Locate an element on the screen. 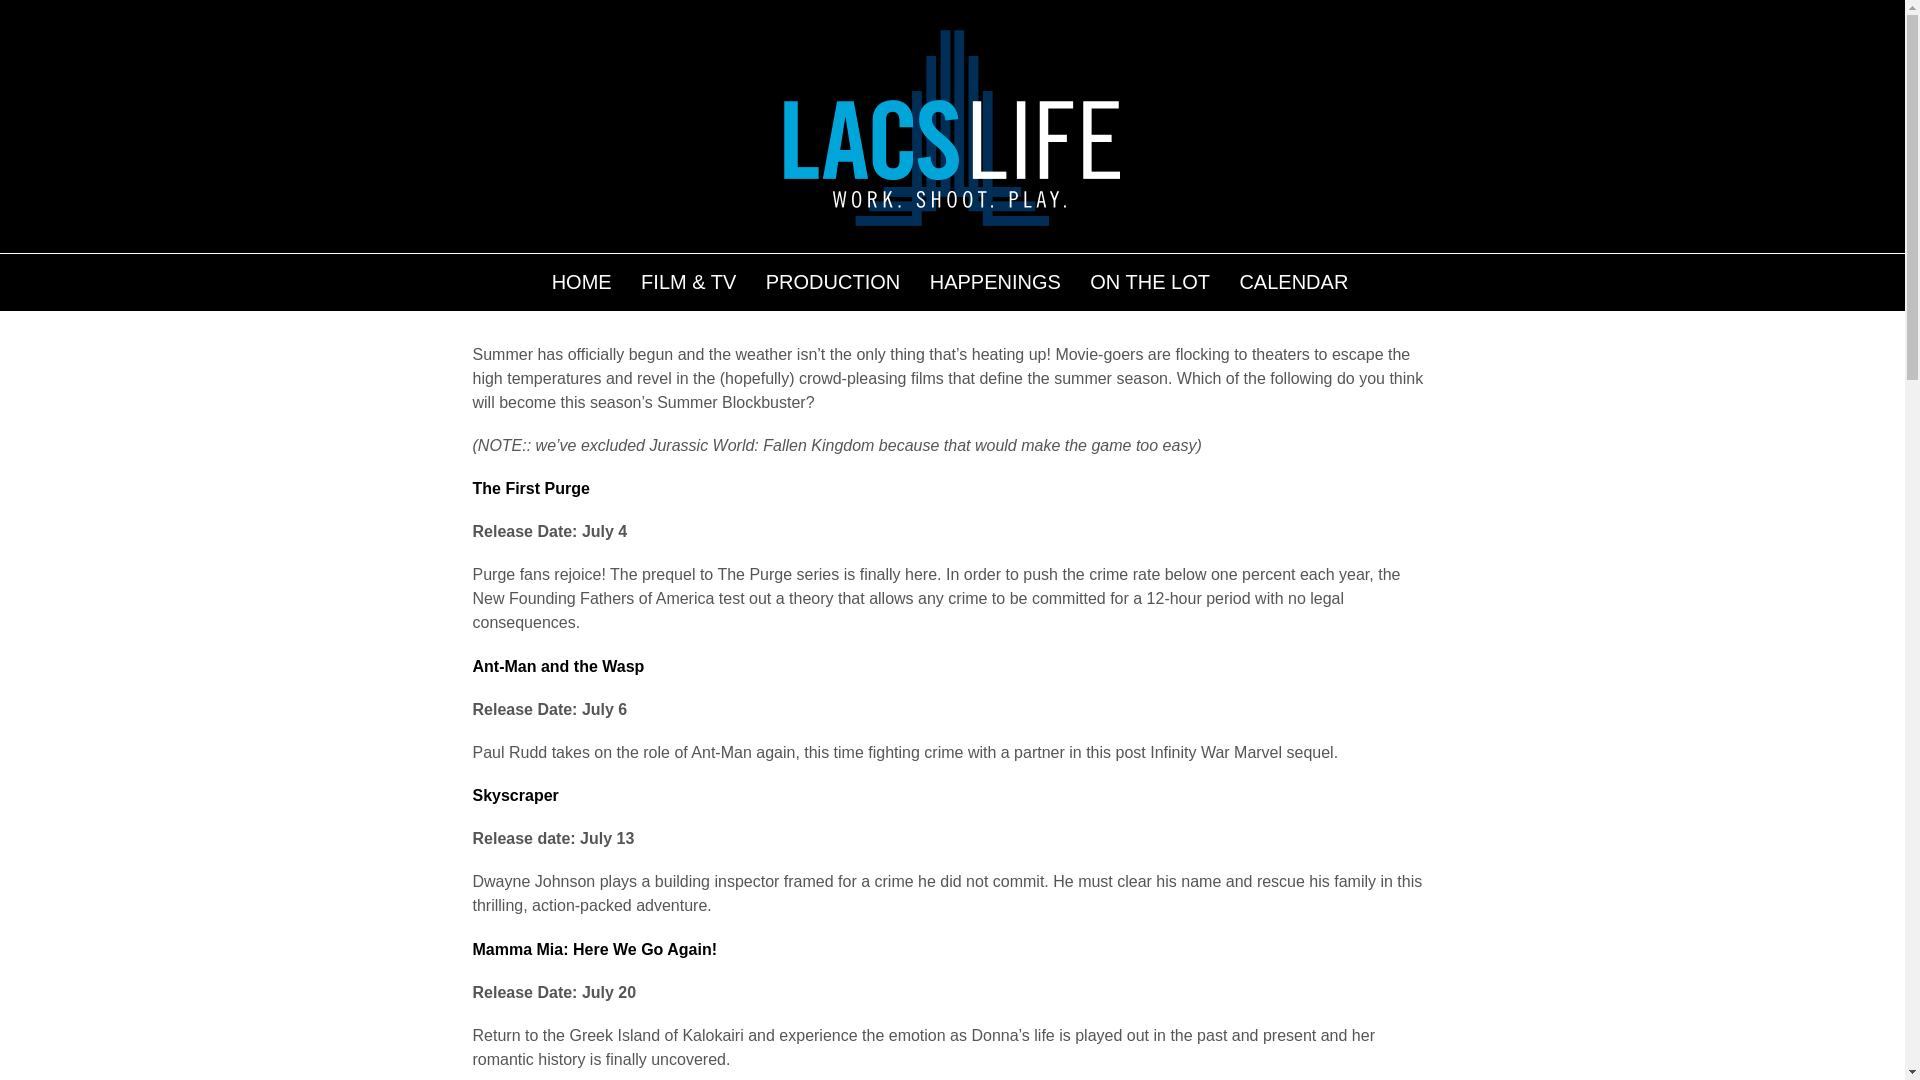  Mamma Mia: Here We Go Again! is located at coordinates (594, 948).